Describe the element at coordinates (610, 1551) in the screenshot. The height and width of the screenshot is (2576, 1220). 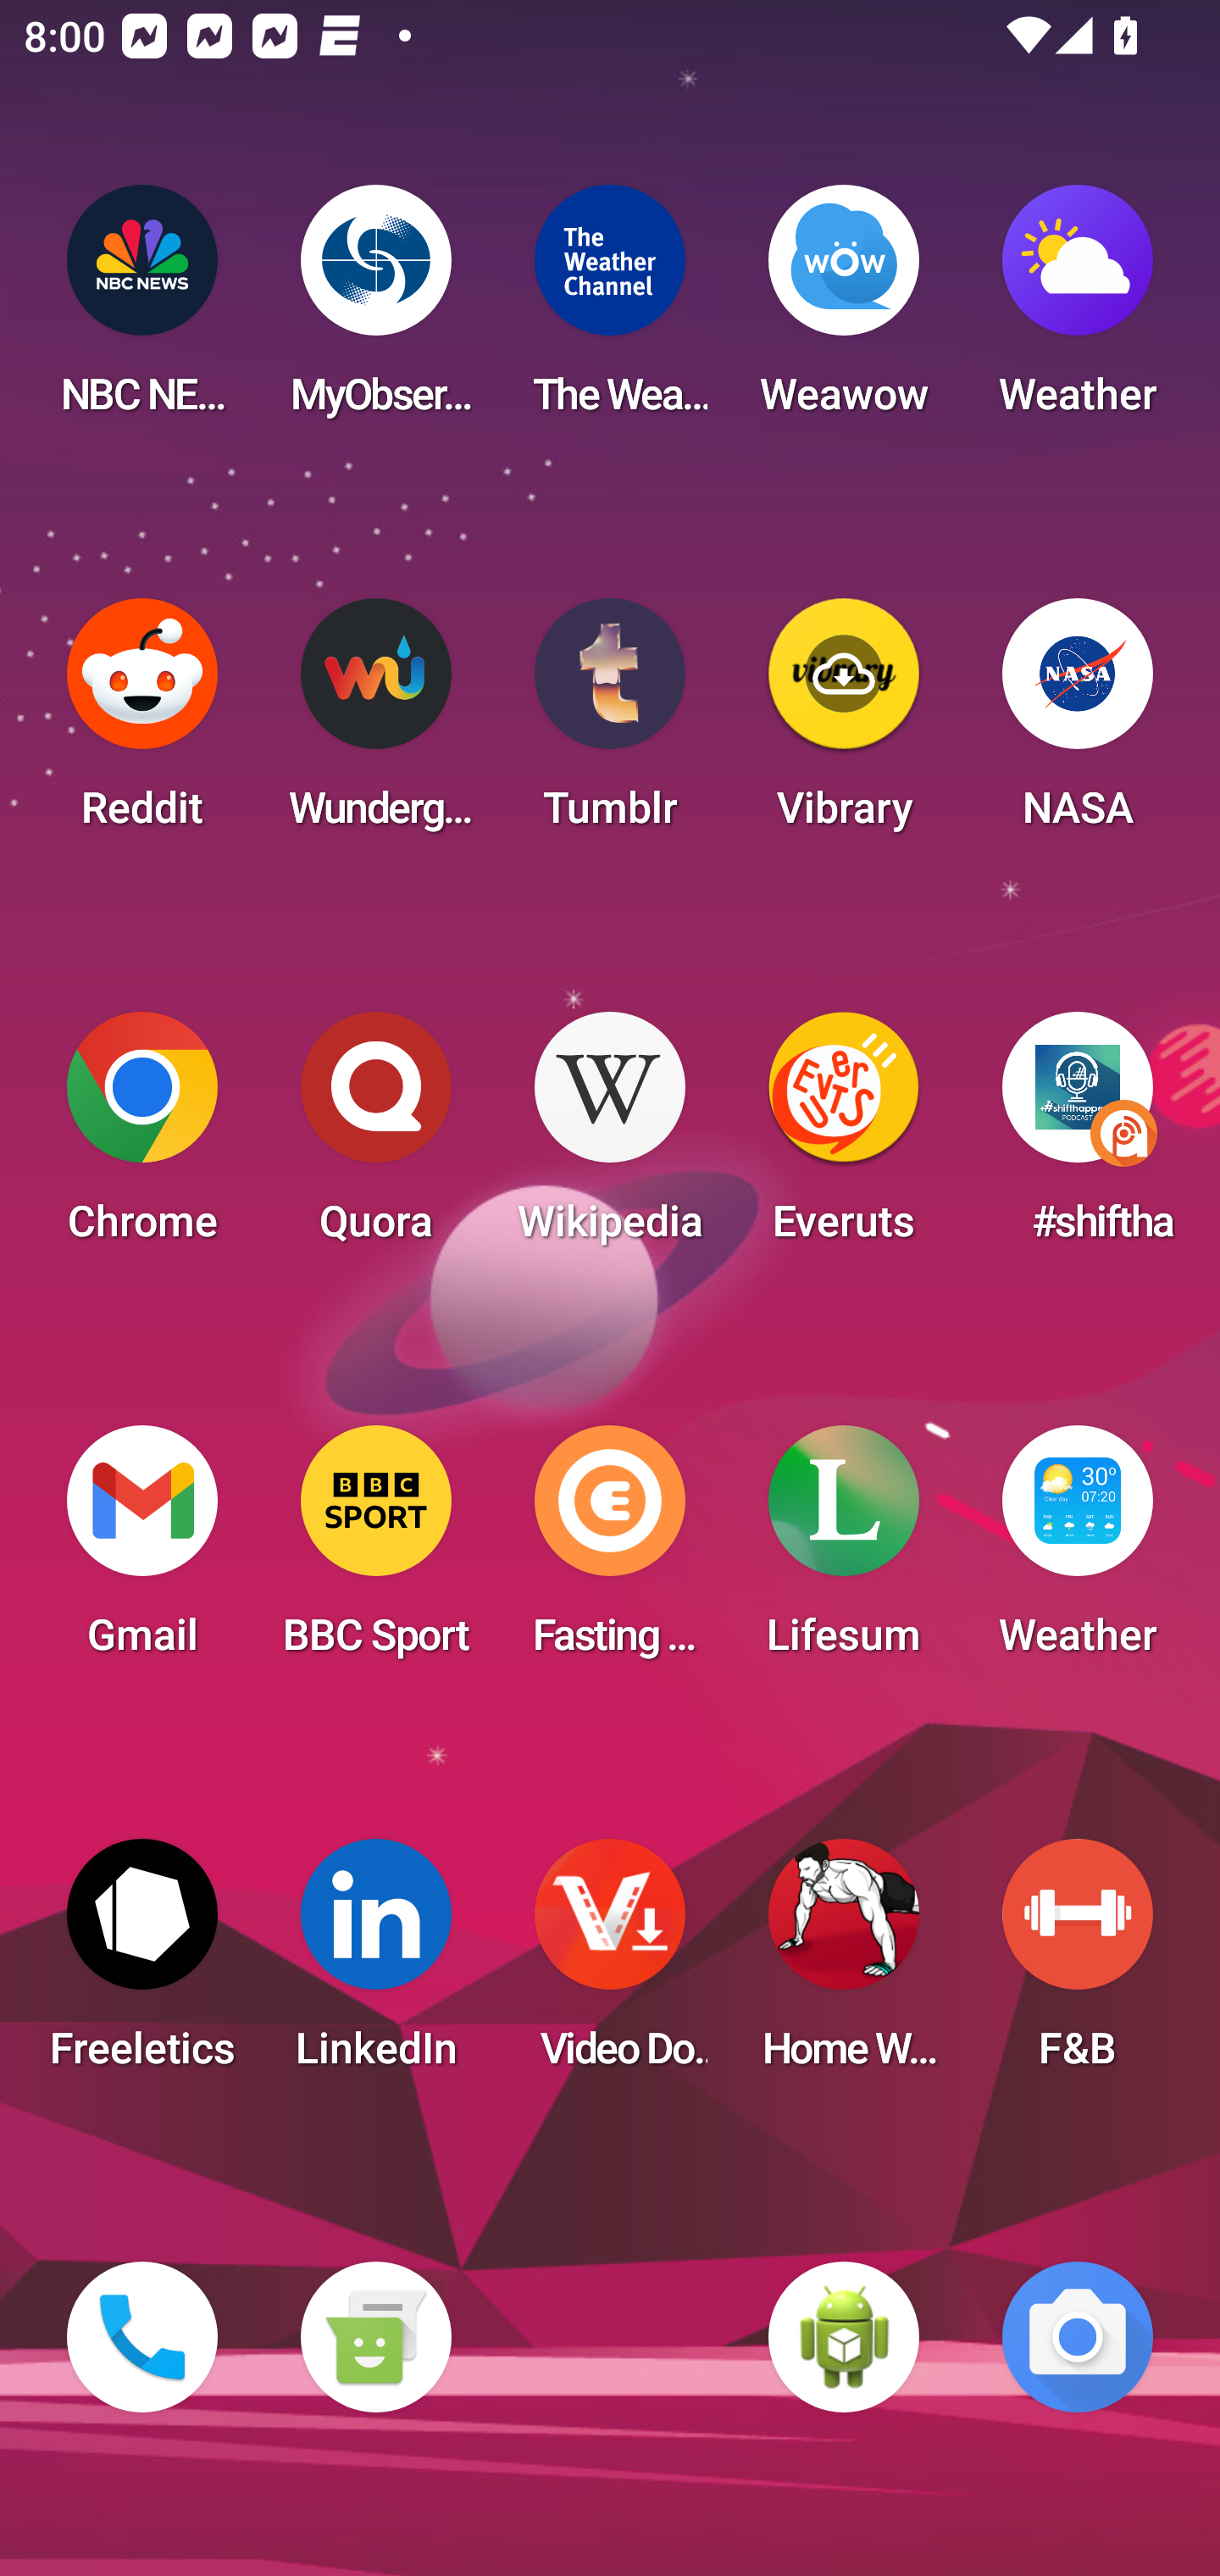
I see `Fasting Coach` at that location.